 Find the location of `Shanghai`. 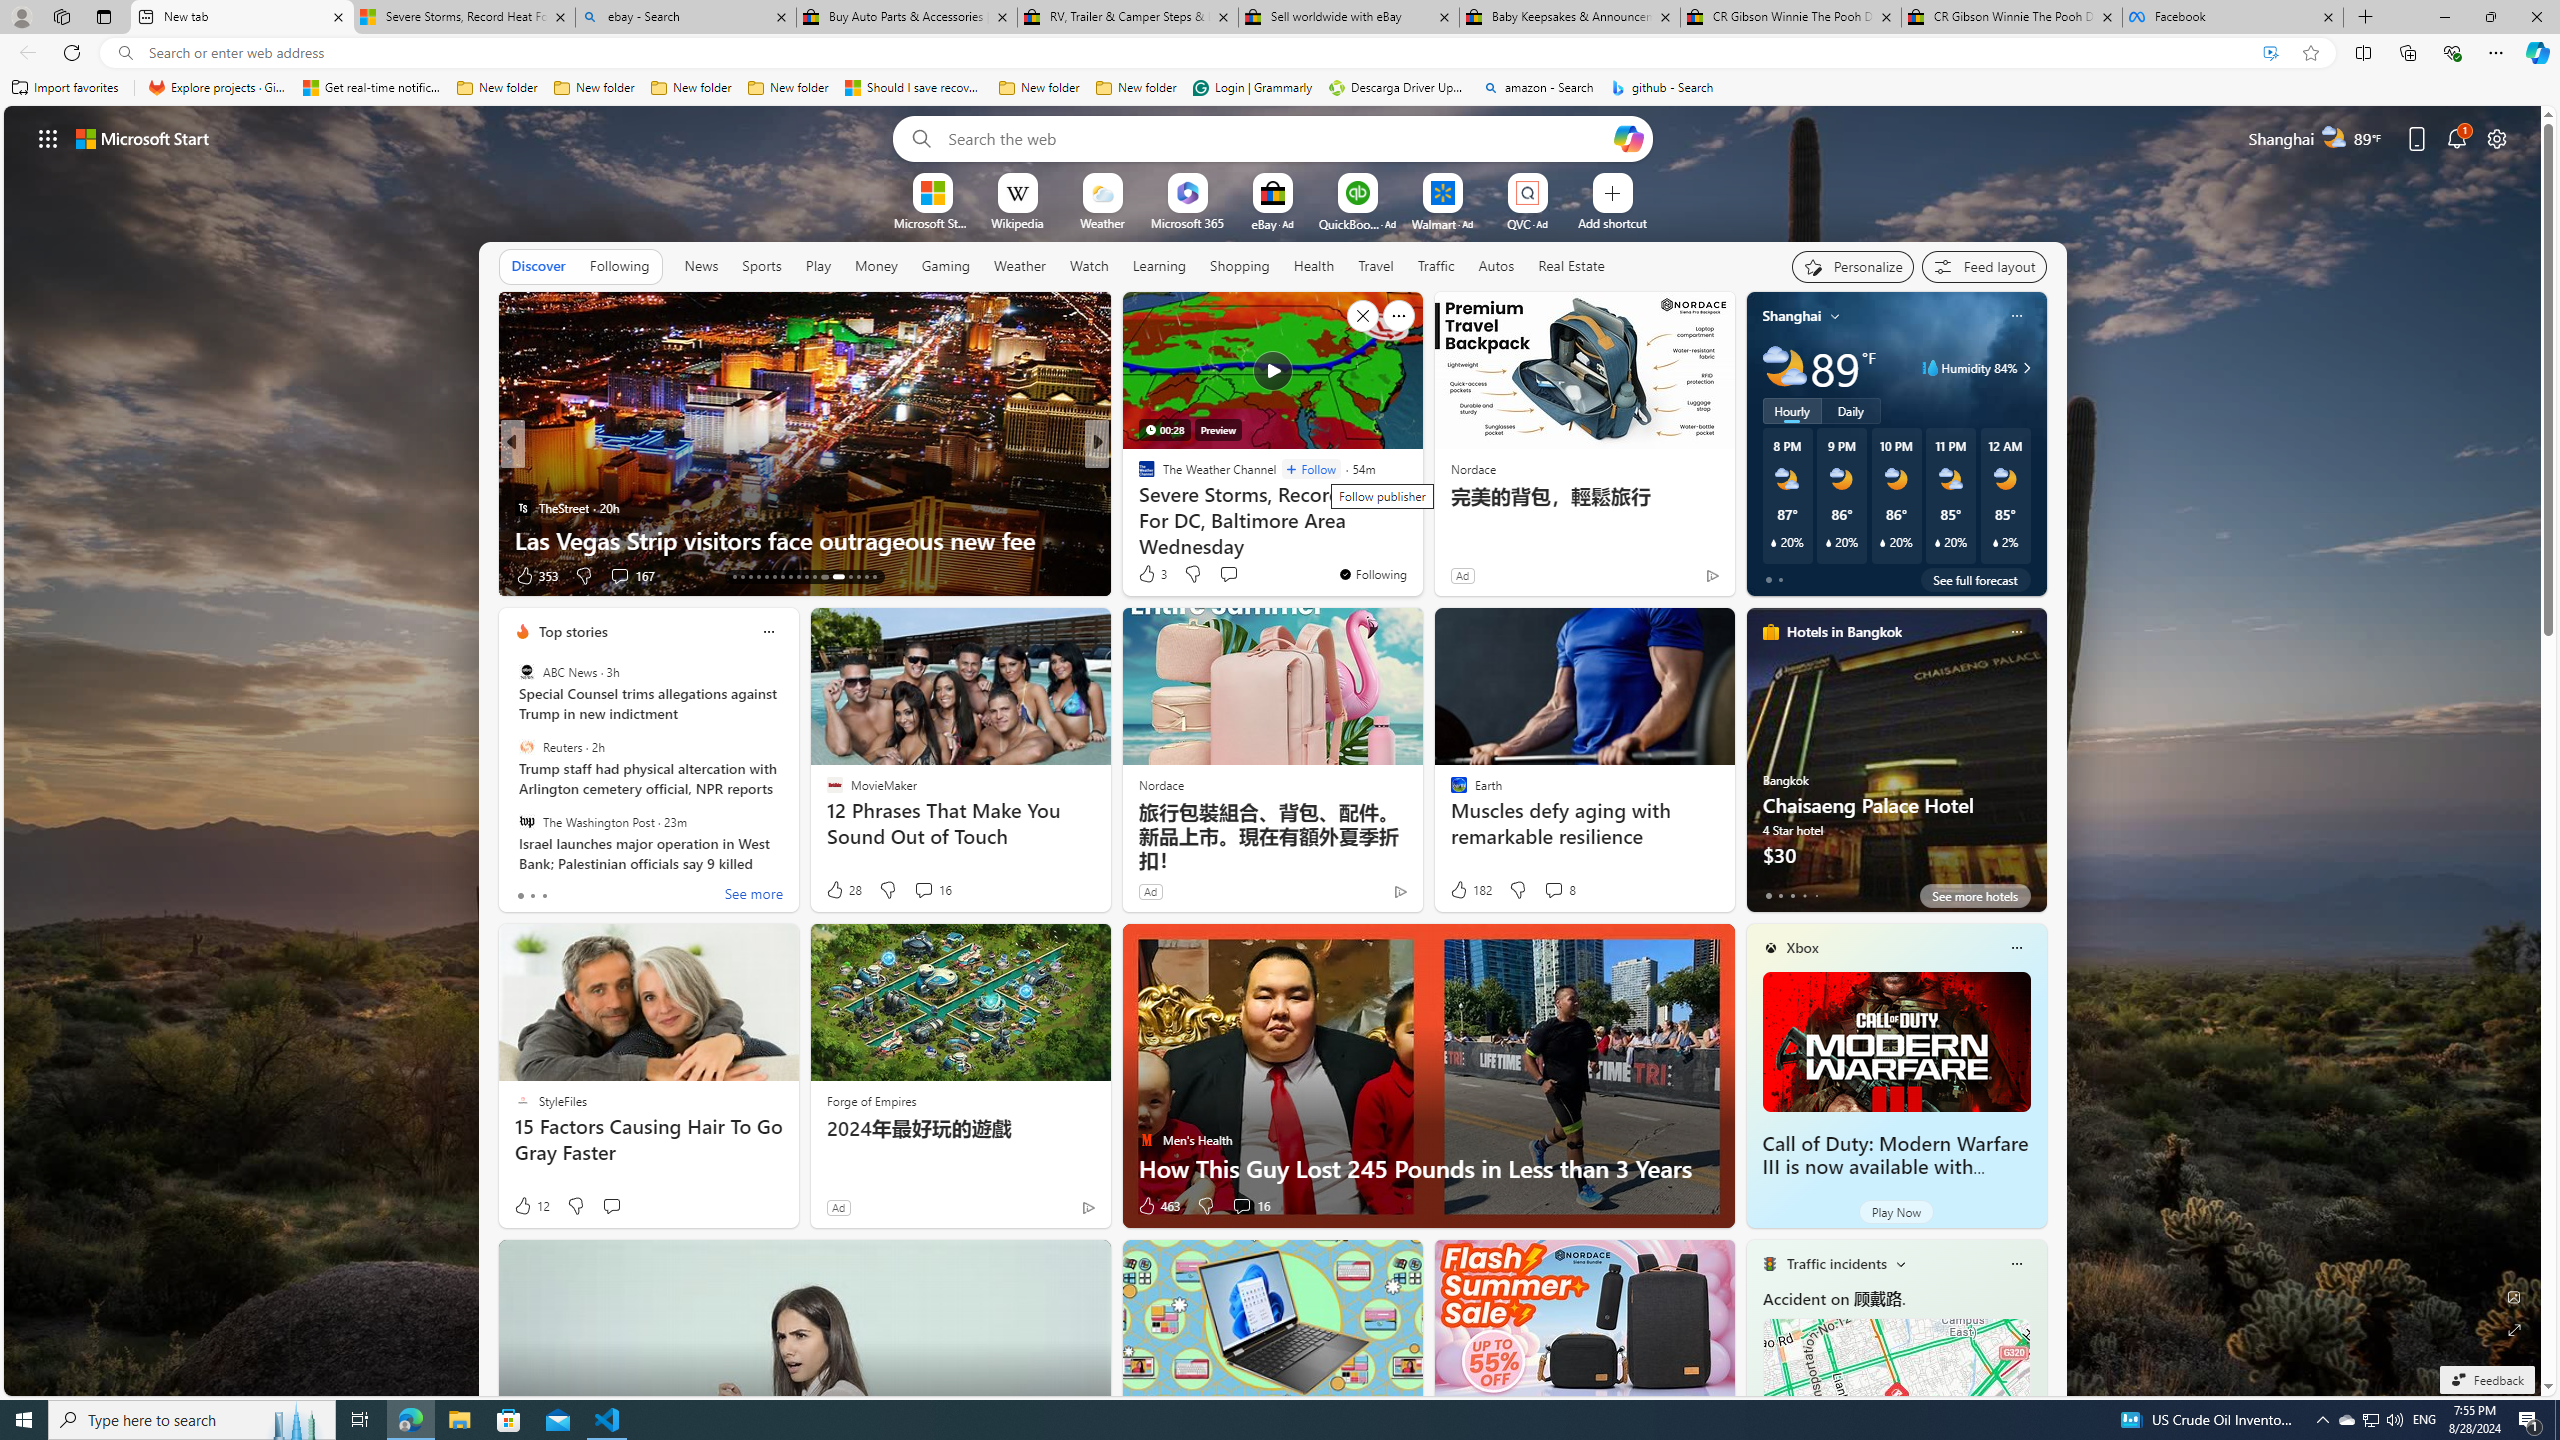

Shanghai is located at coordinates (1792, 316).